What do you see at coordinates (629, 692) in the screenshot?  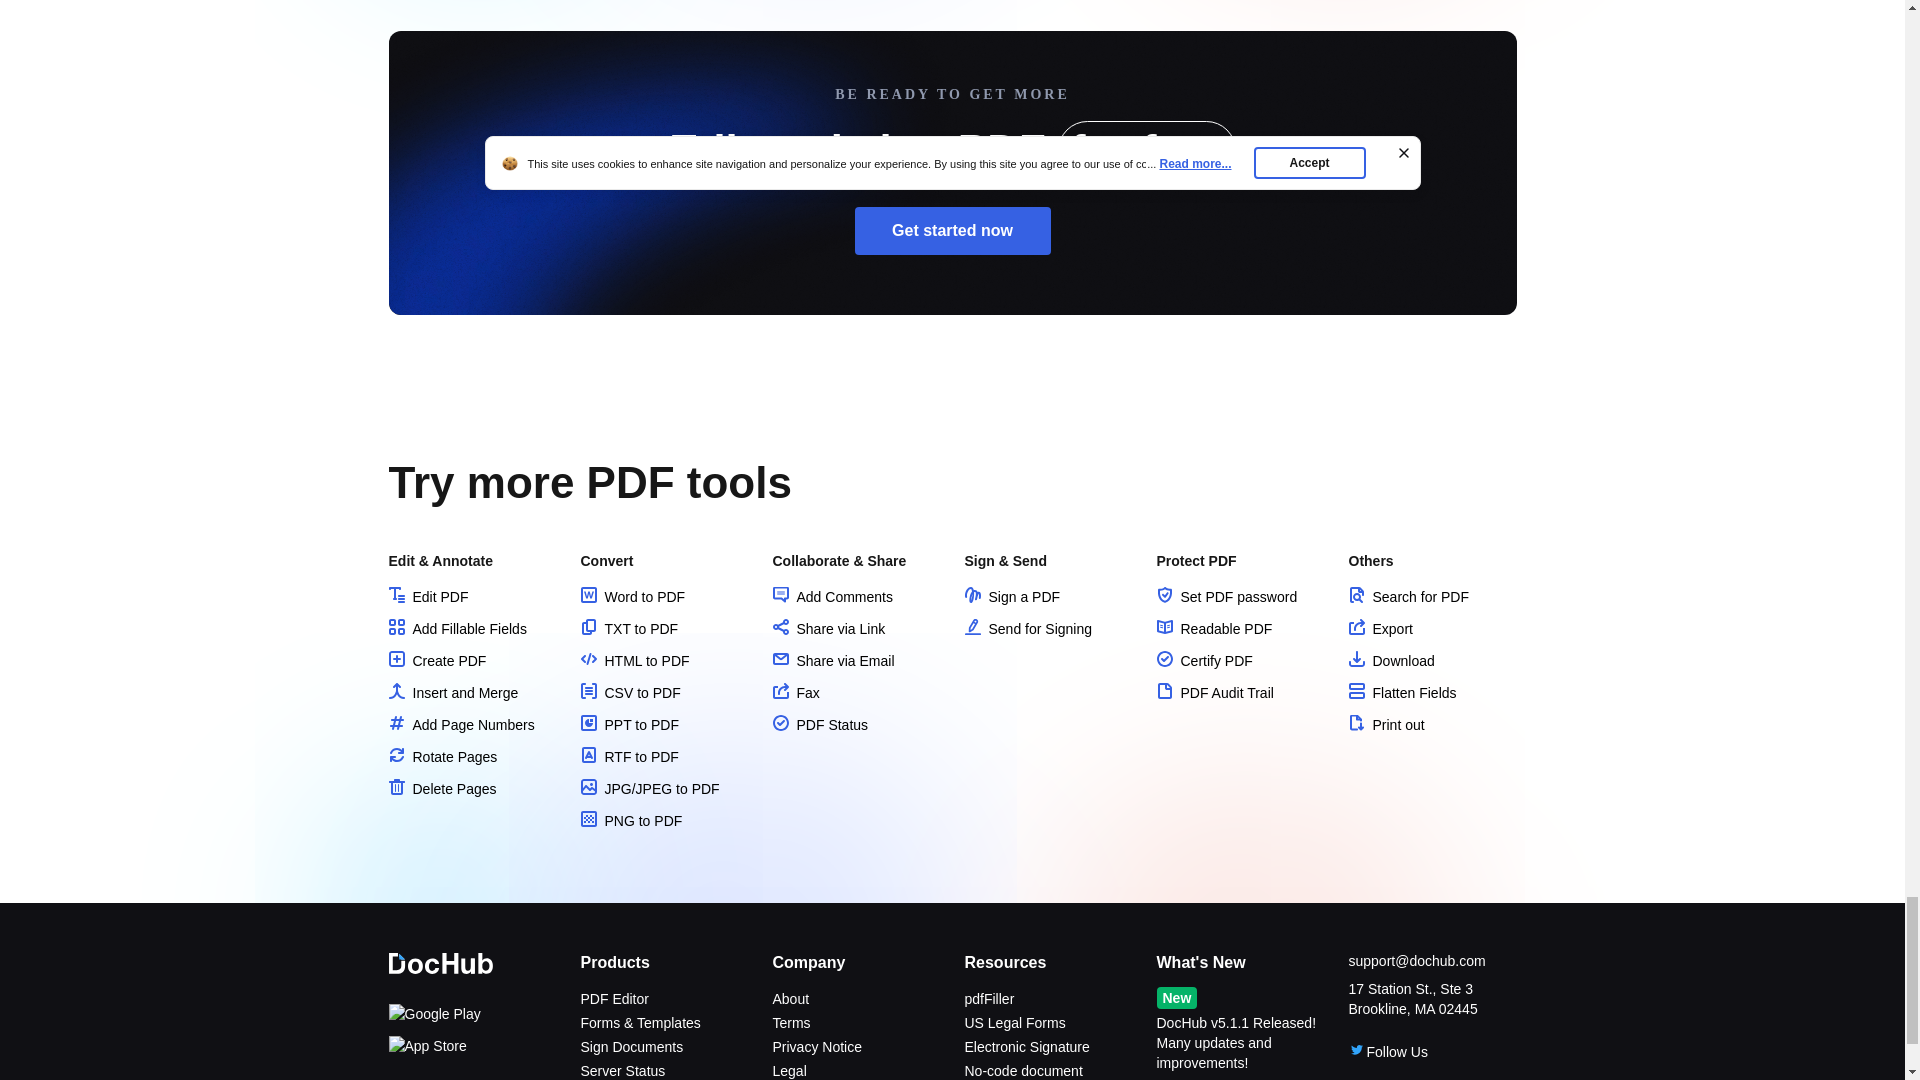 I see `CSV to PDF` at bounding box center [629, 692].